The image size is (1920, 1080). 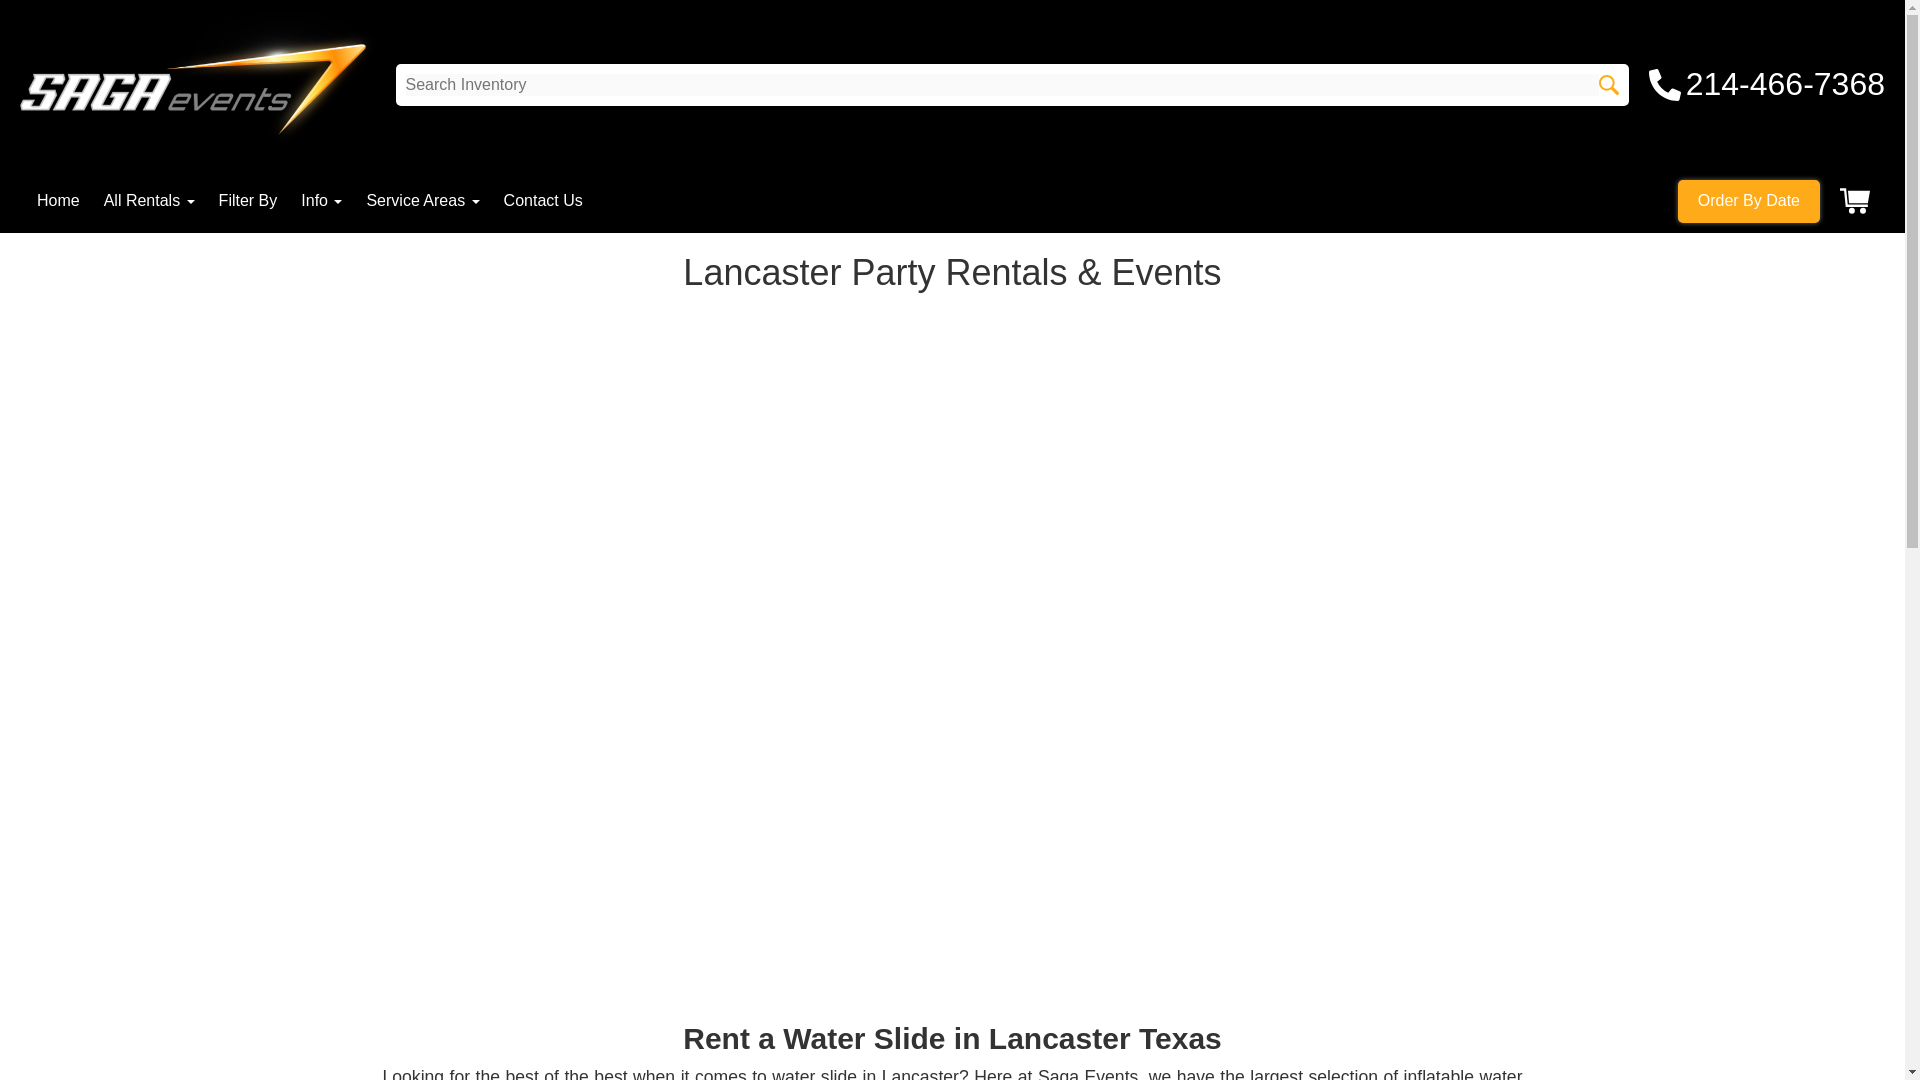 What do you see at coordinates (1767, 84) in the screenshot?
I see `214-466-7368` at bounding box center [1767, 84].